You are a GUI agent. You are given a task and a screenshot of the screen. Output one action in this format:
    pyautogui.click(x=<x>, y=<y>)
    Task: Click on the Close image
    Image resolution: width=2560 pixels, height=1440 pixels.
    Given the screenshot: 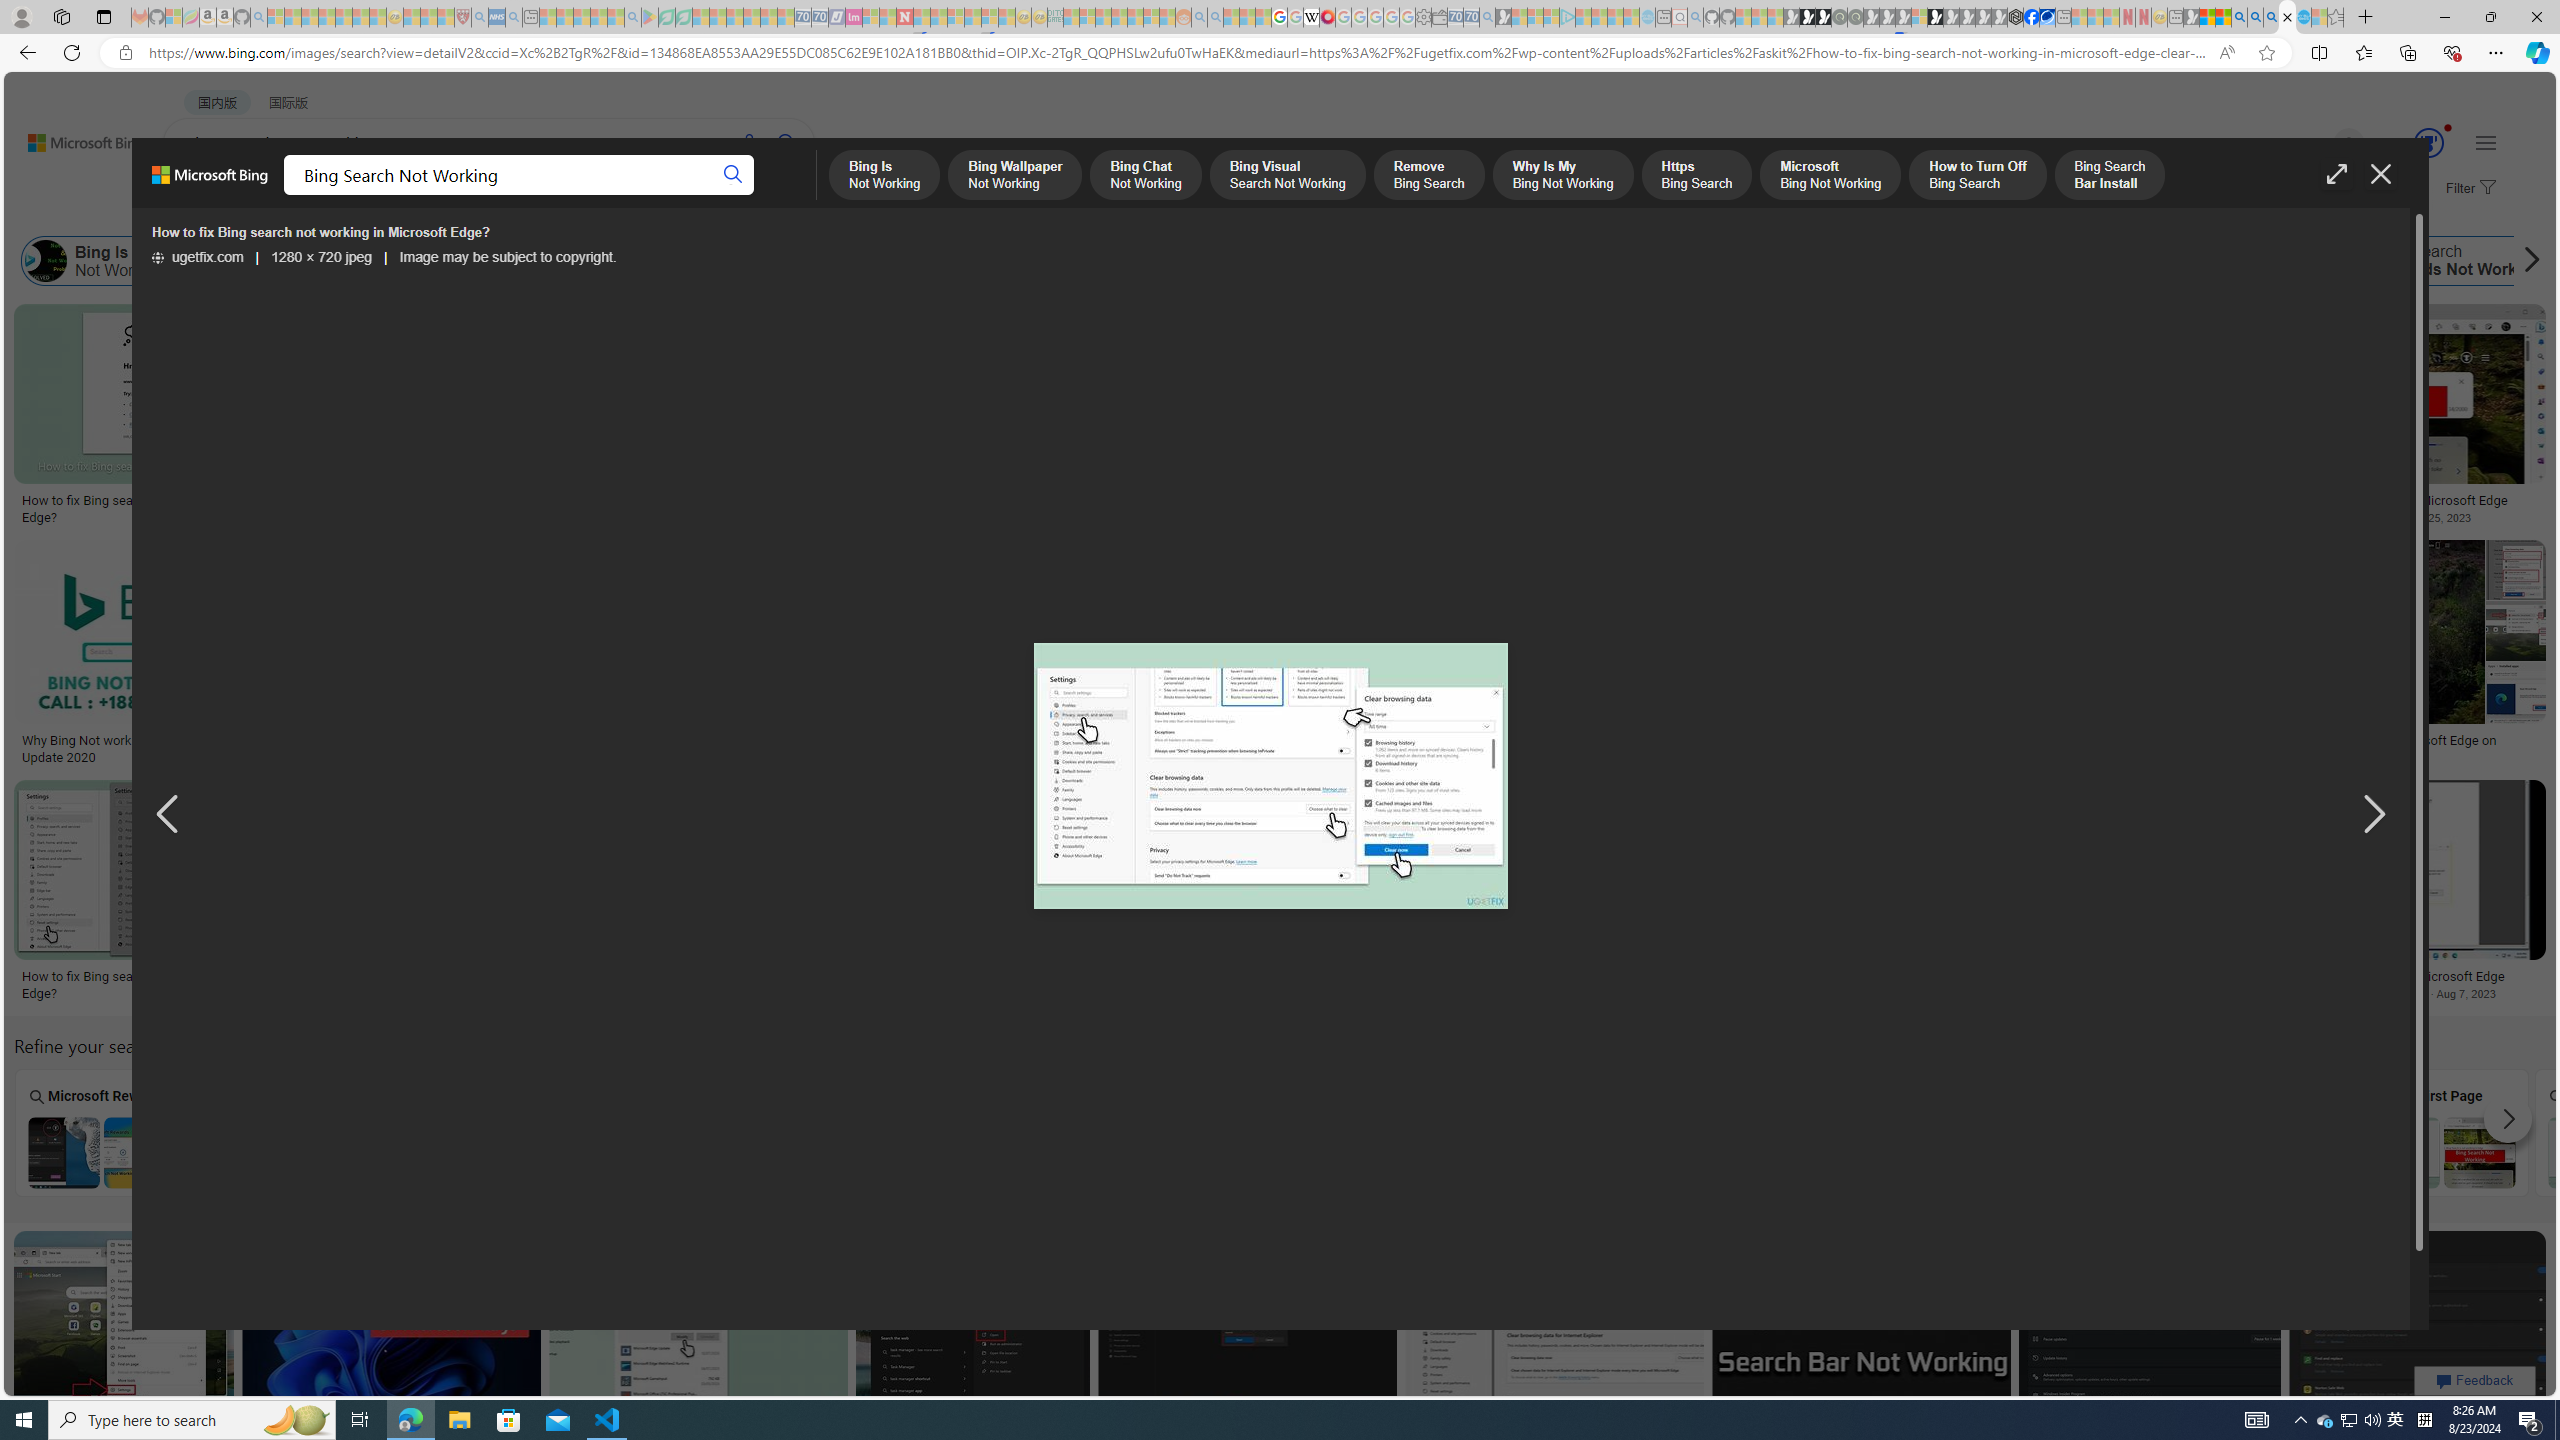 What is the action you would take?
    pyautogui.click(x=2379, y=174)
    